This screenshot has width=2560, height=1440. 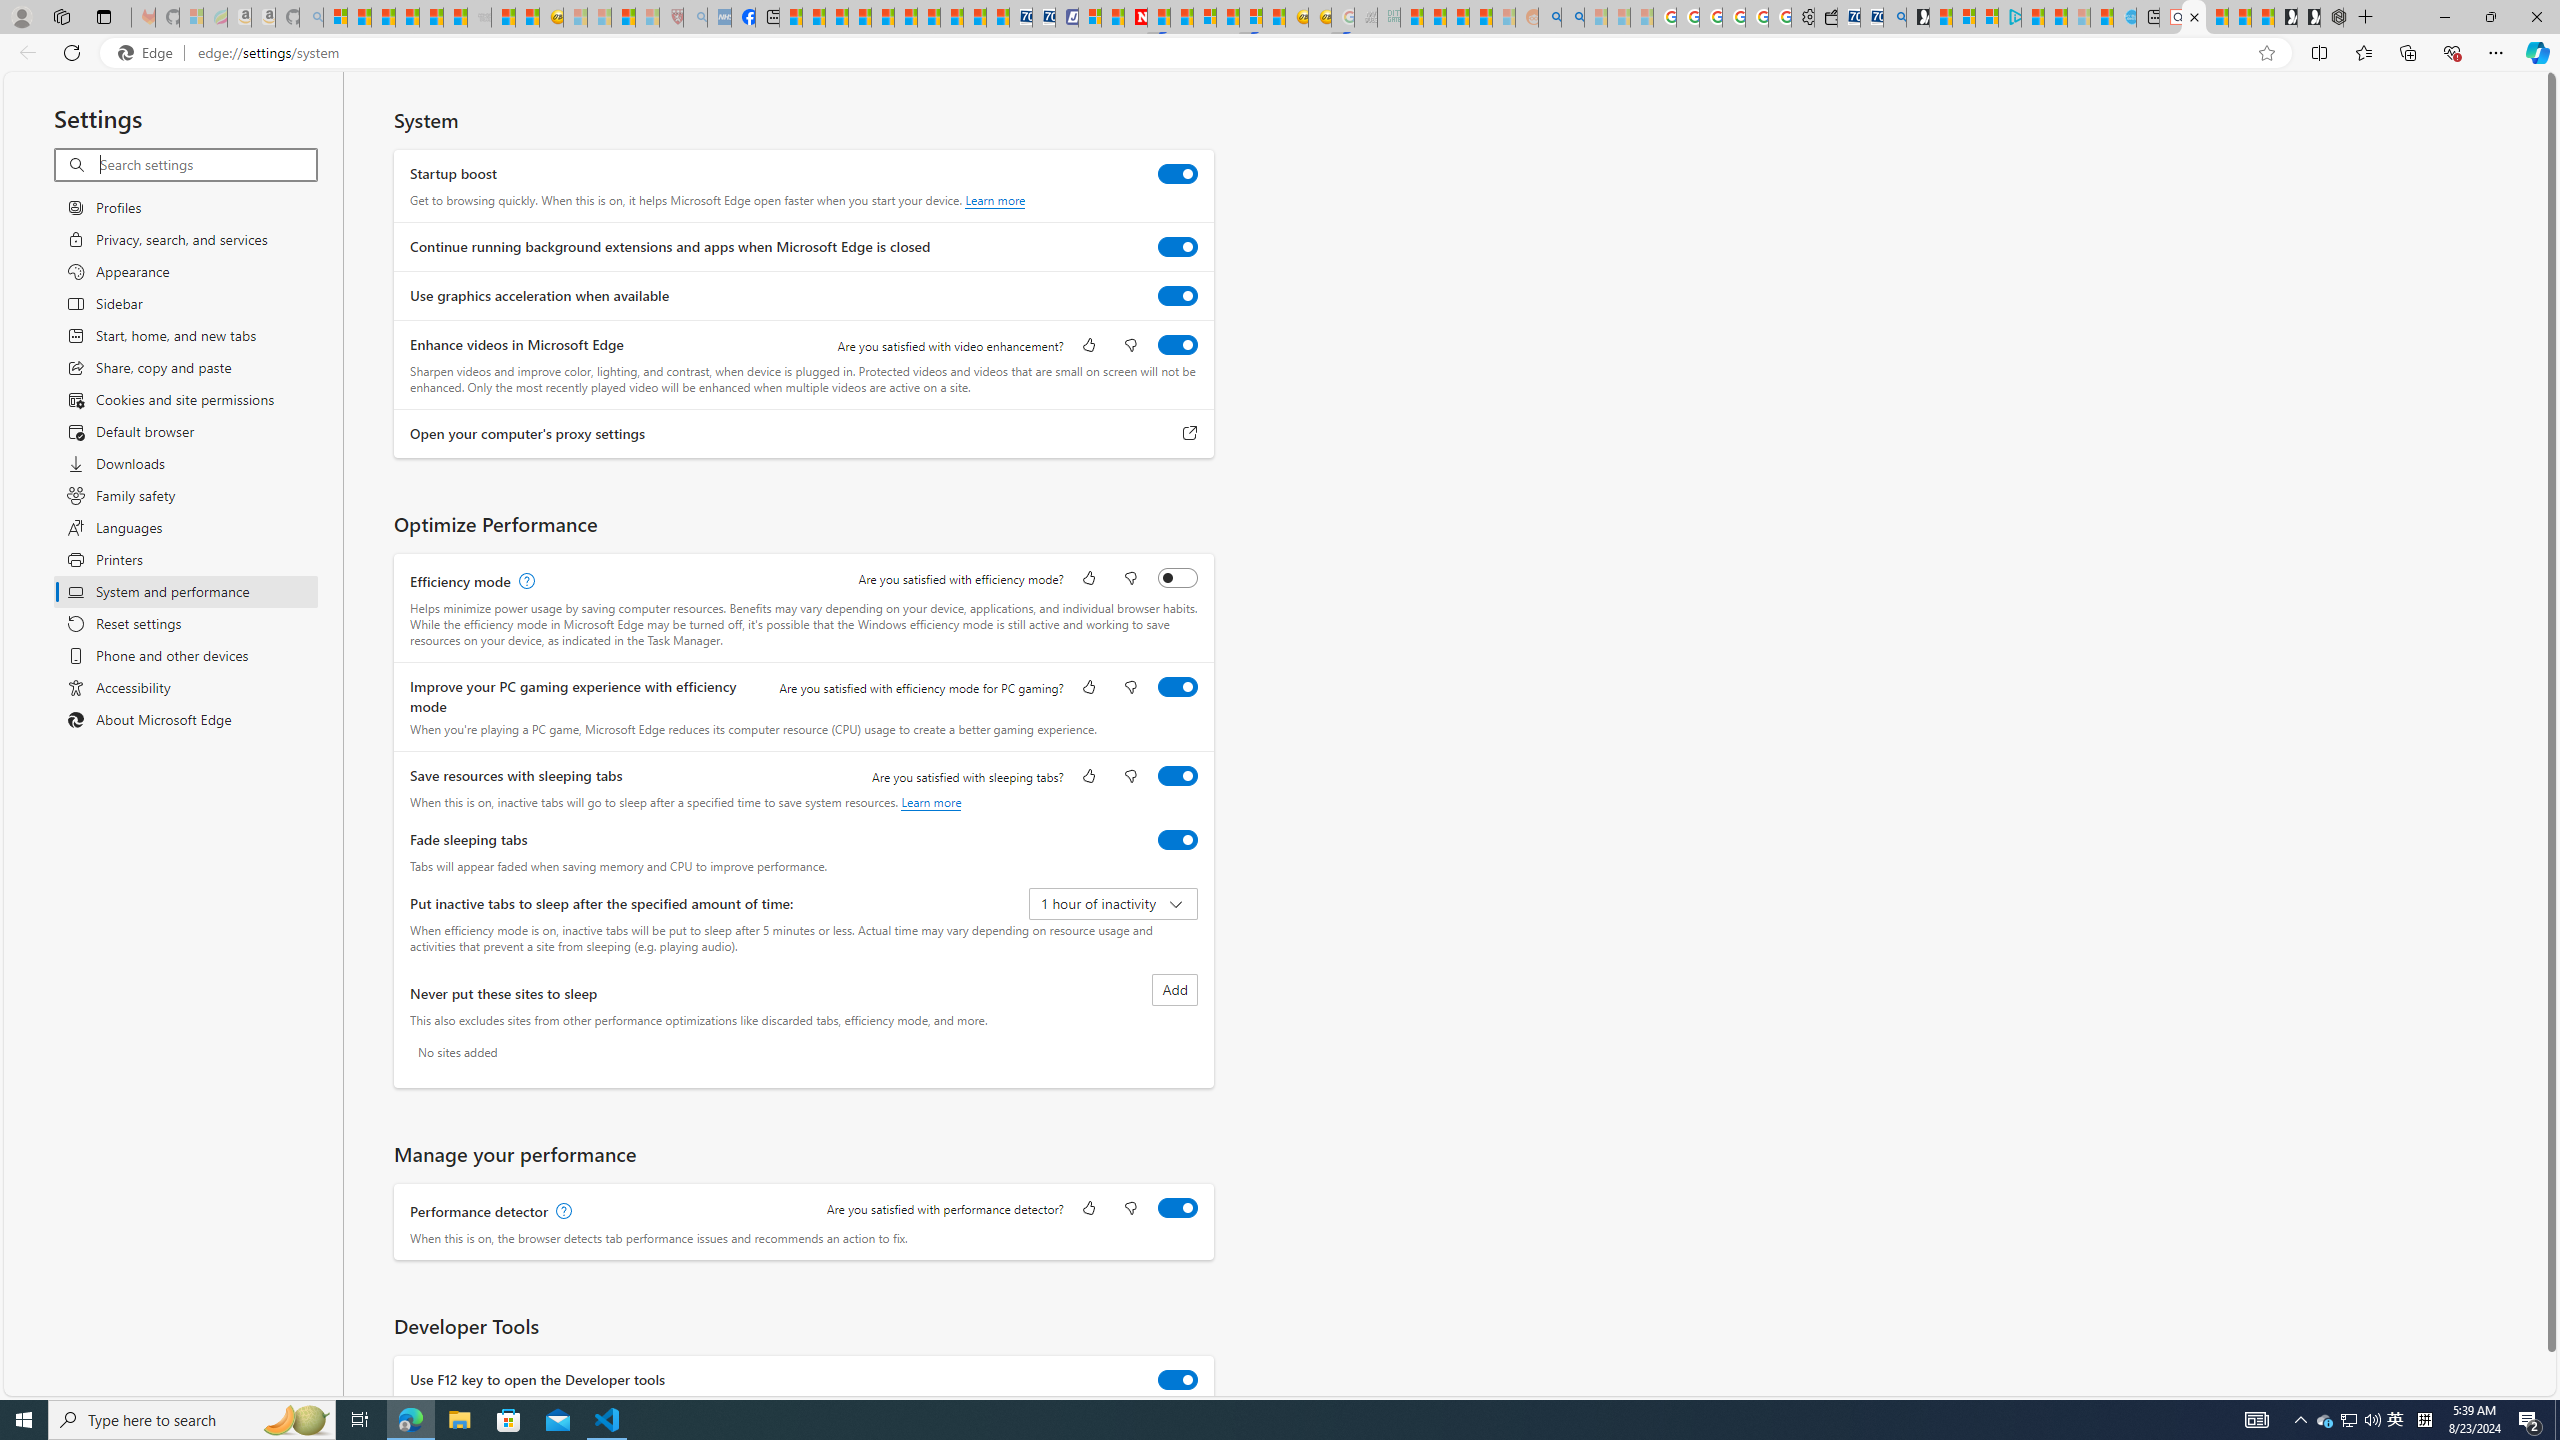 I want to click on Use F12 key to open the Developer tools, so click(x=1178, y=1379).